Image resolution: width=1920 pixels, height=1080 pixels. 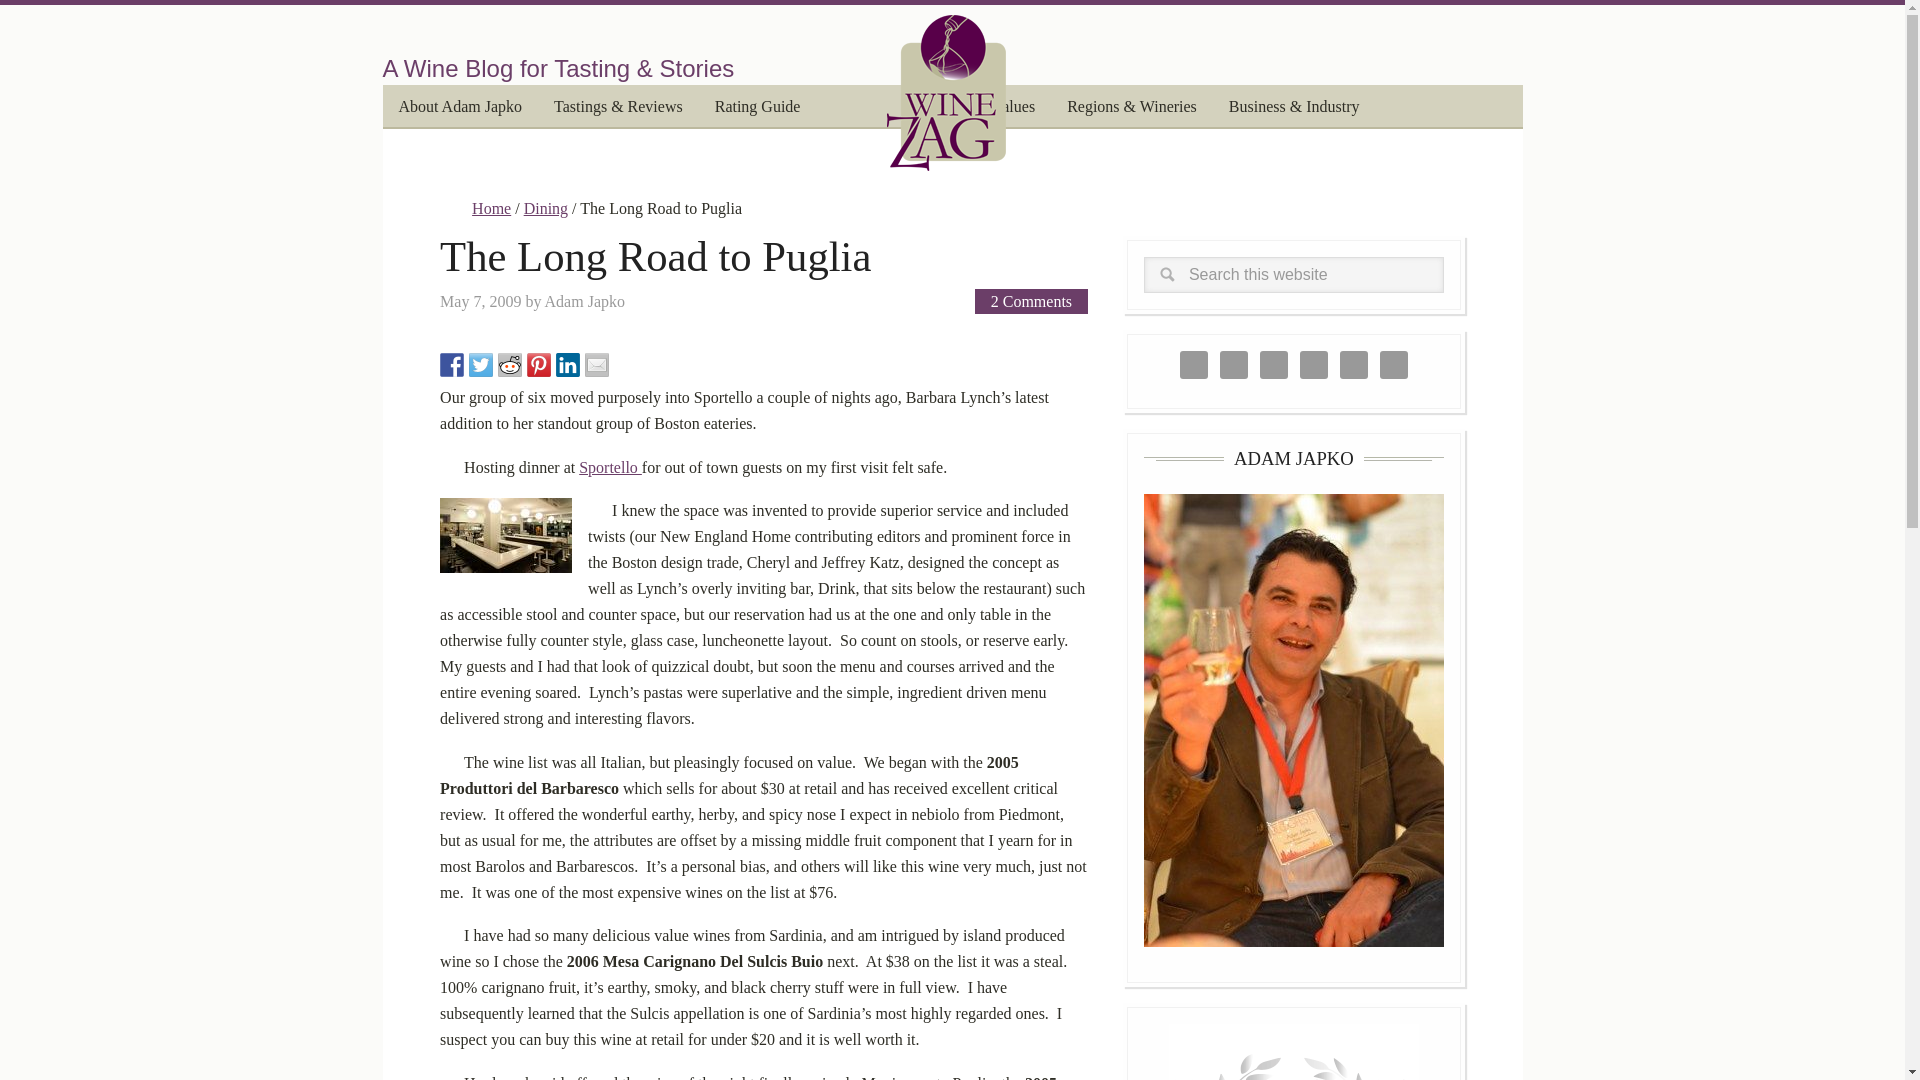 I want to click on Pin it with Pinterest, so click(x=538, y=364).